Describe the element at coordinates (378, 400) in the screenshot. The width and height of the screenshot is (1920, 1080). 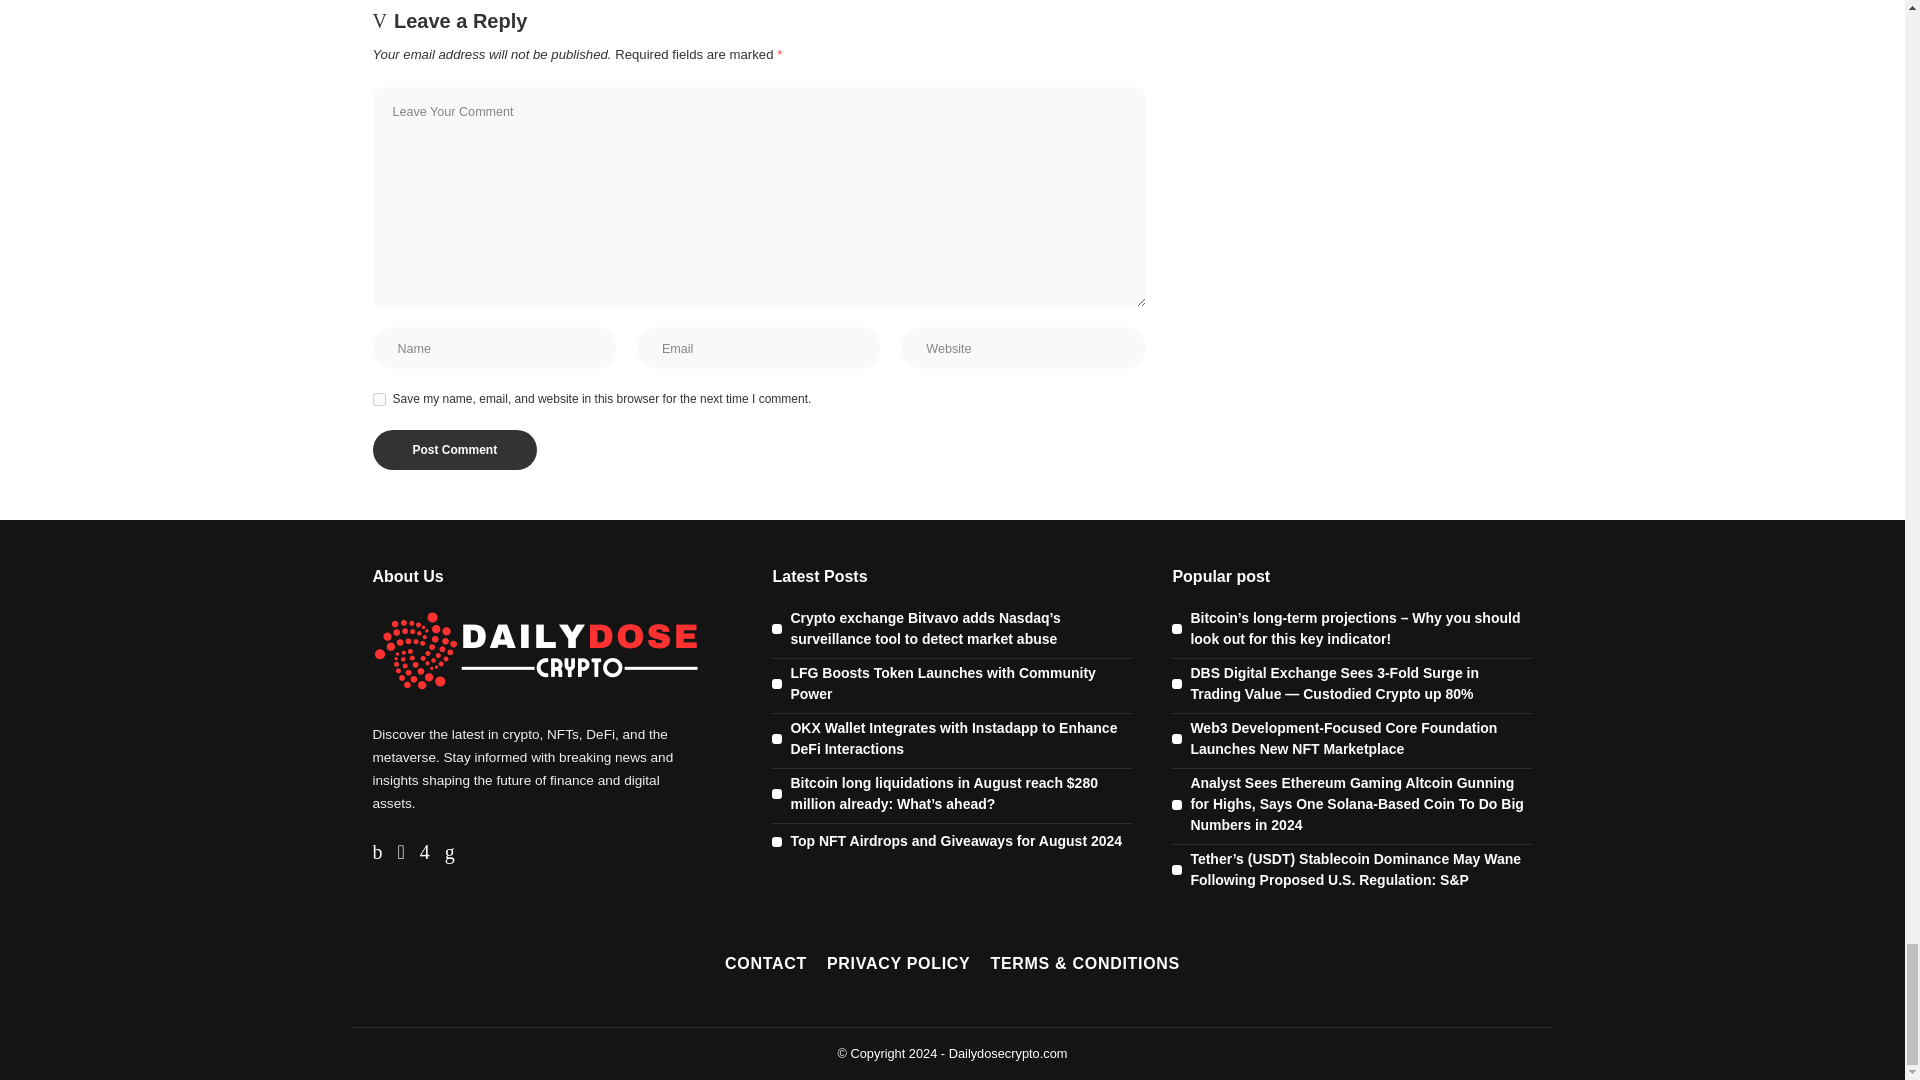
I see `yes` at that location.